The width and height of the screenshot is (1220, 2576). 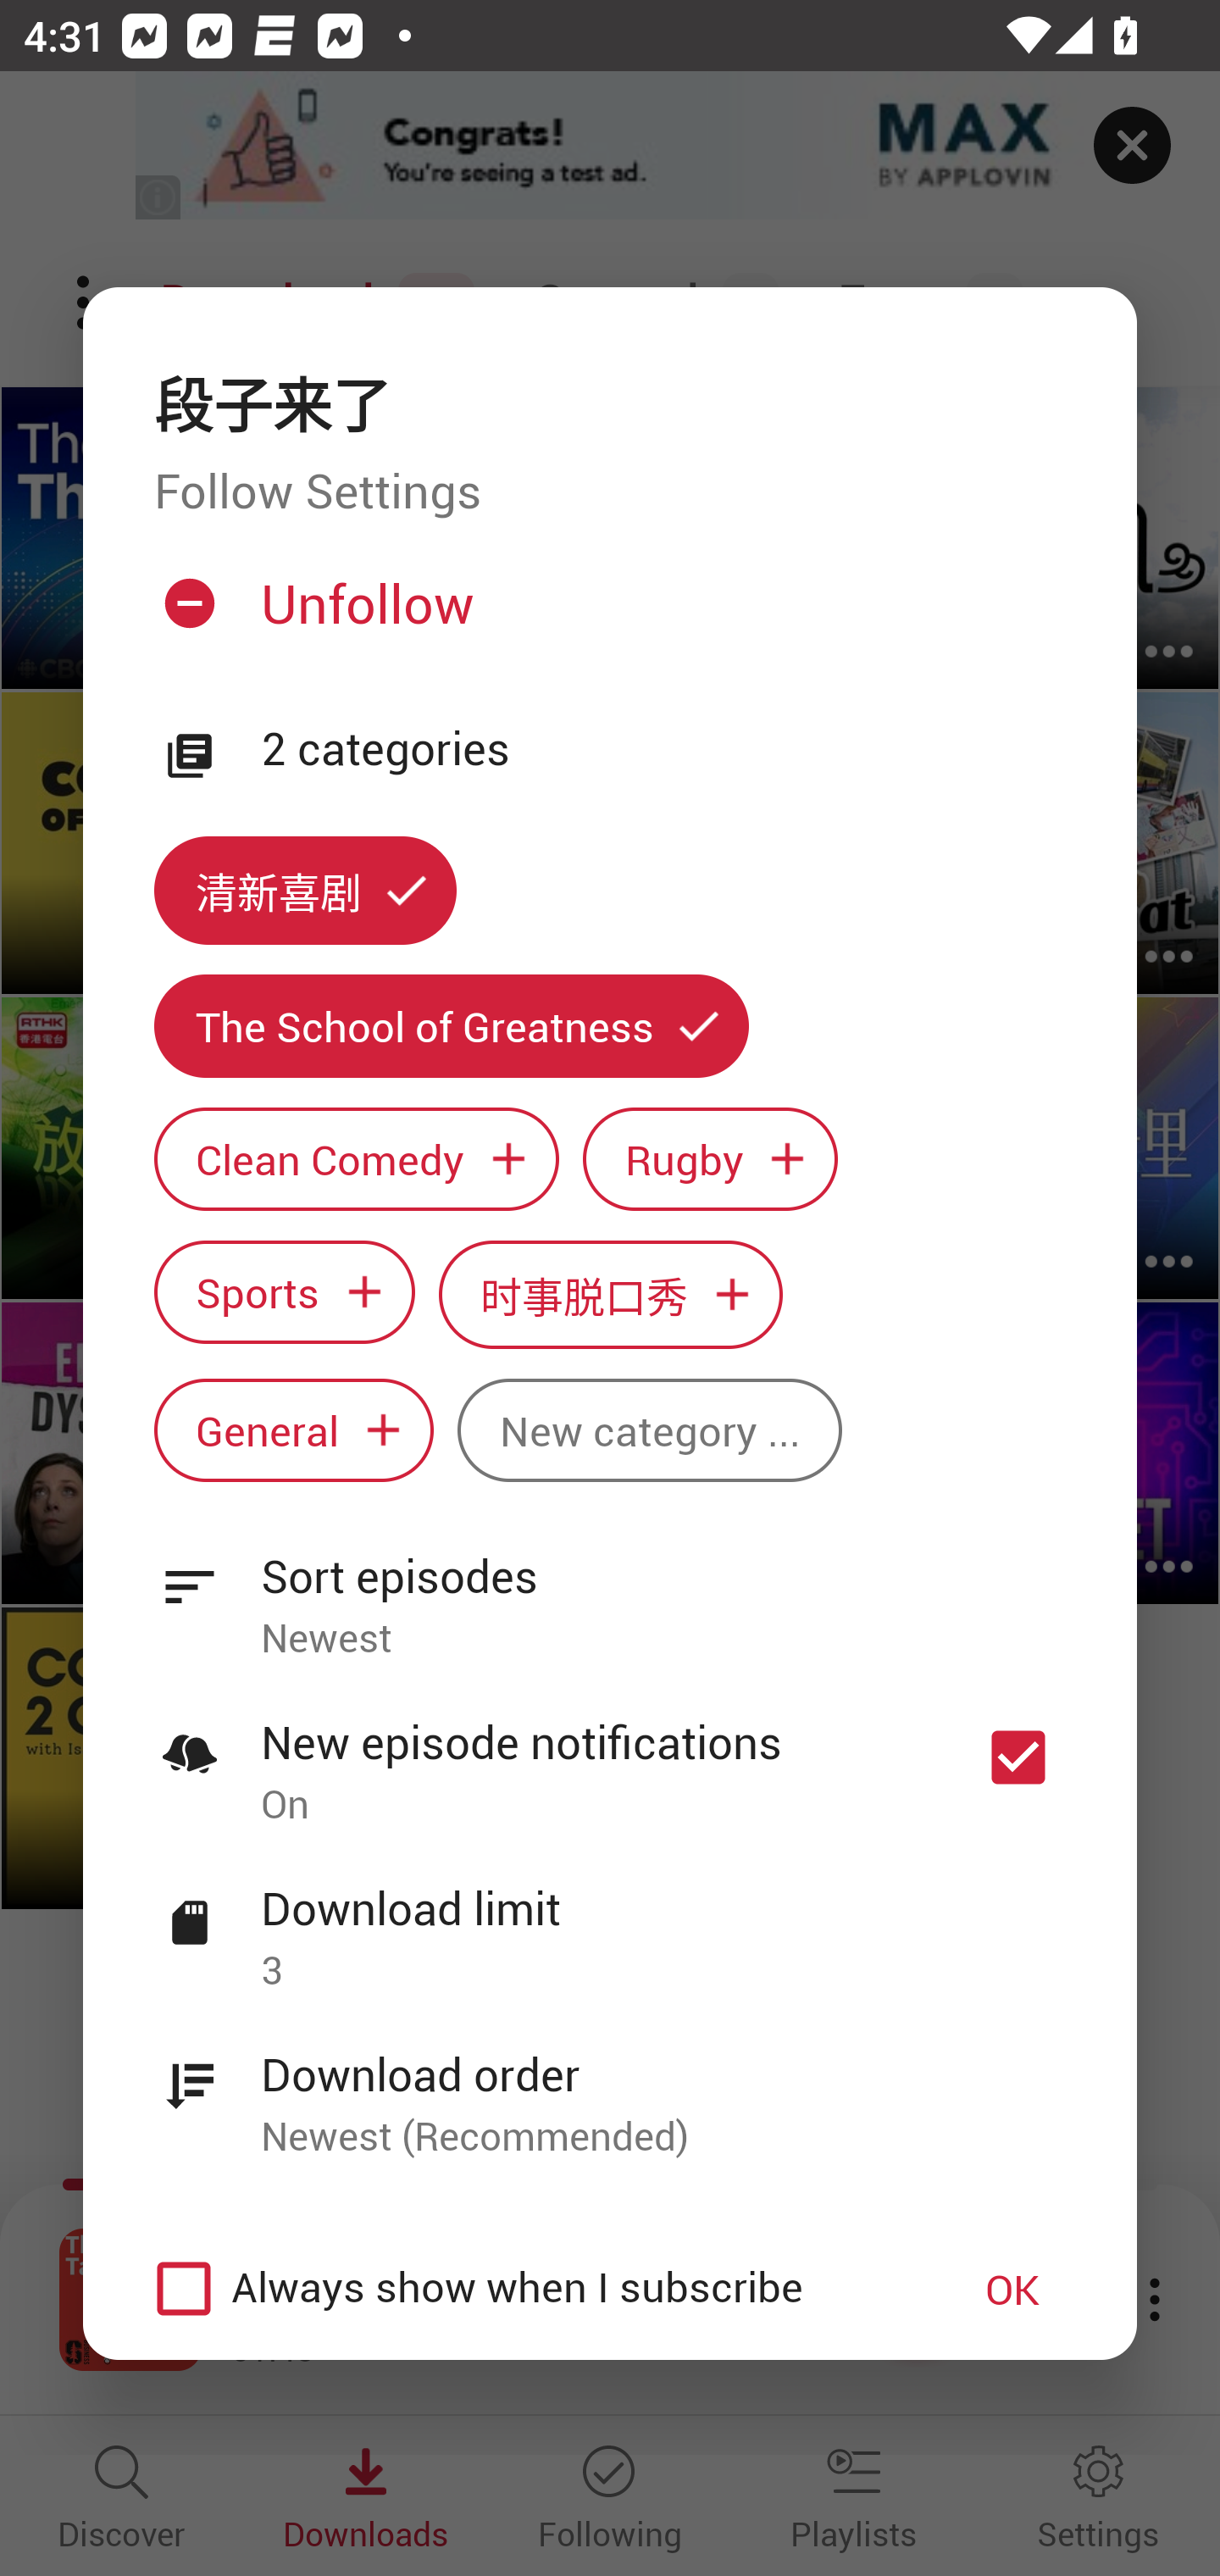 I want to click on Clean Comedy, so click(x=356, y=1159).